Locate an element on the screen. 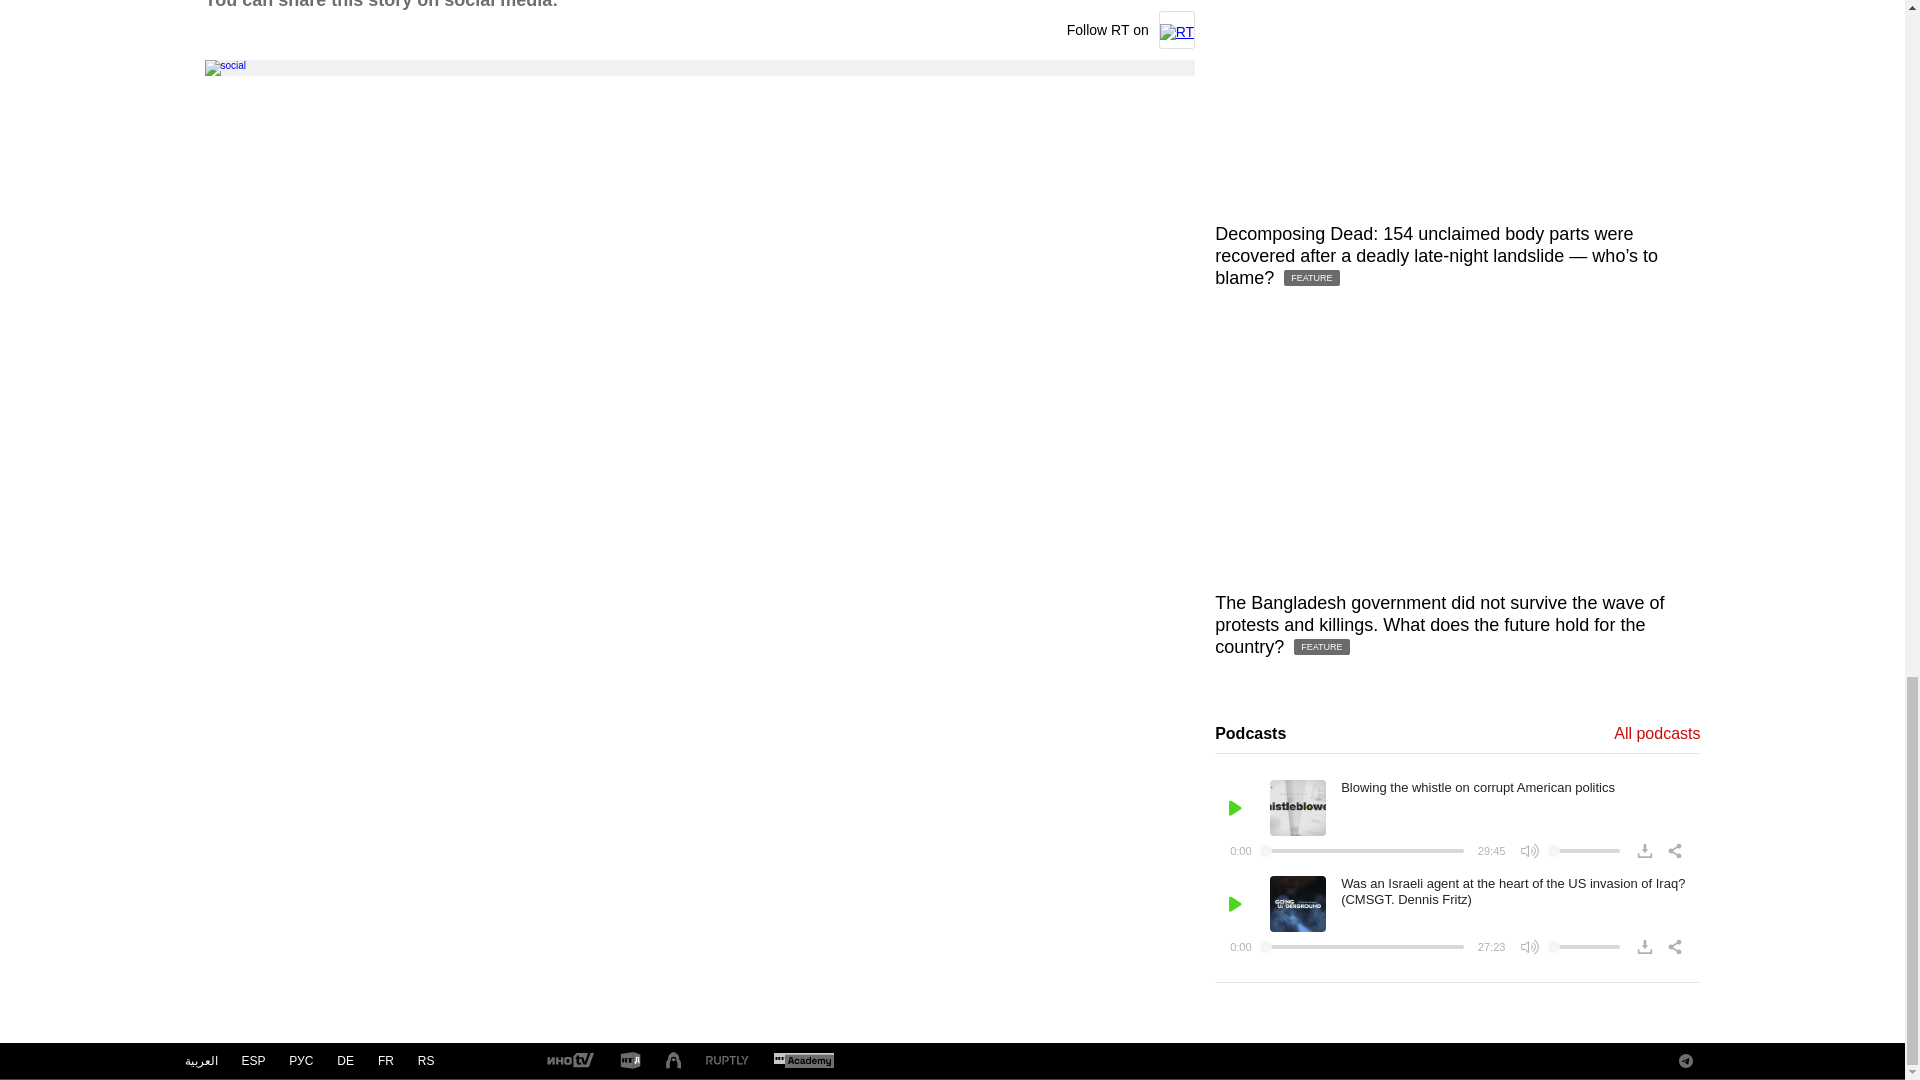 This screenshot has width=1920, height=1080. RT  is located at coordinates (630, 1061).